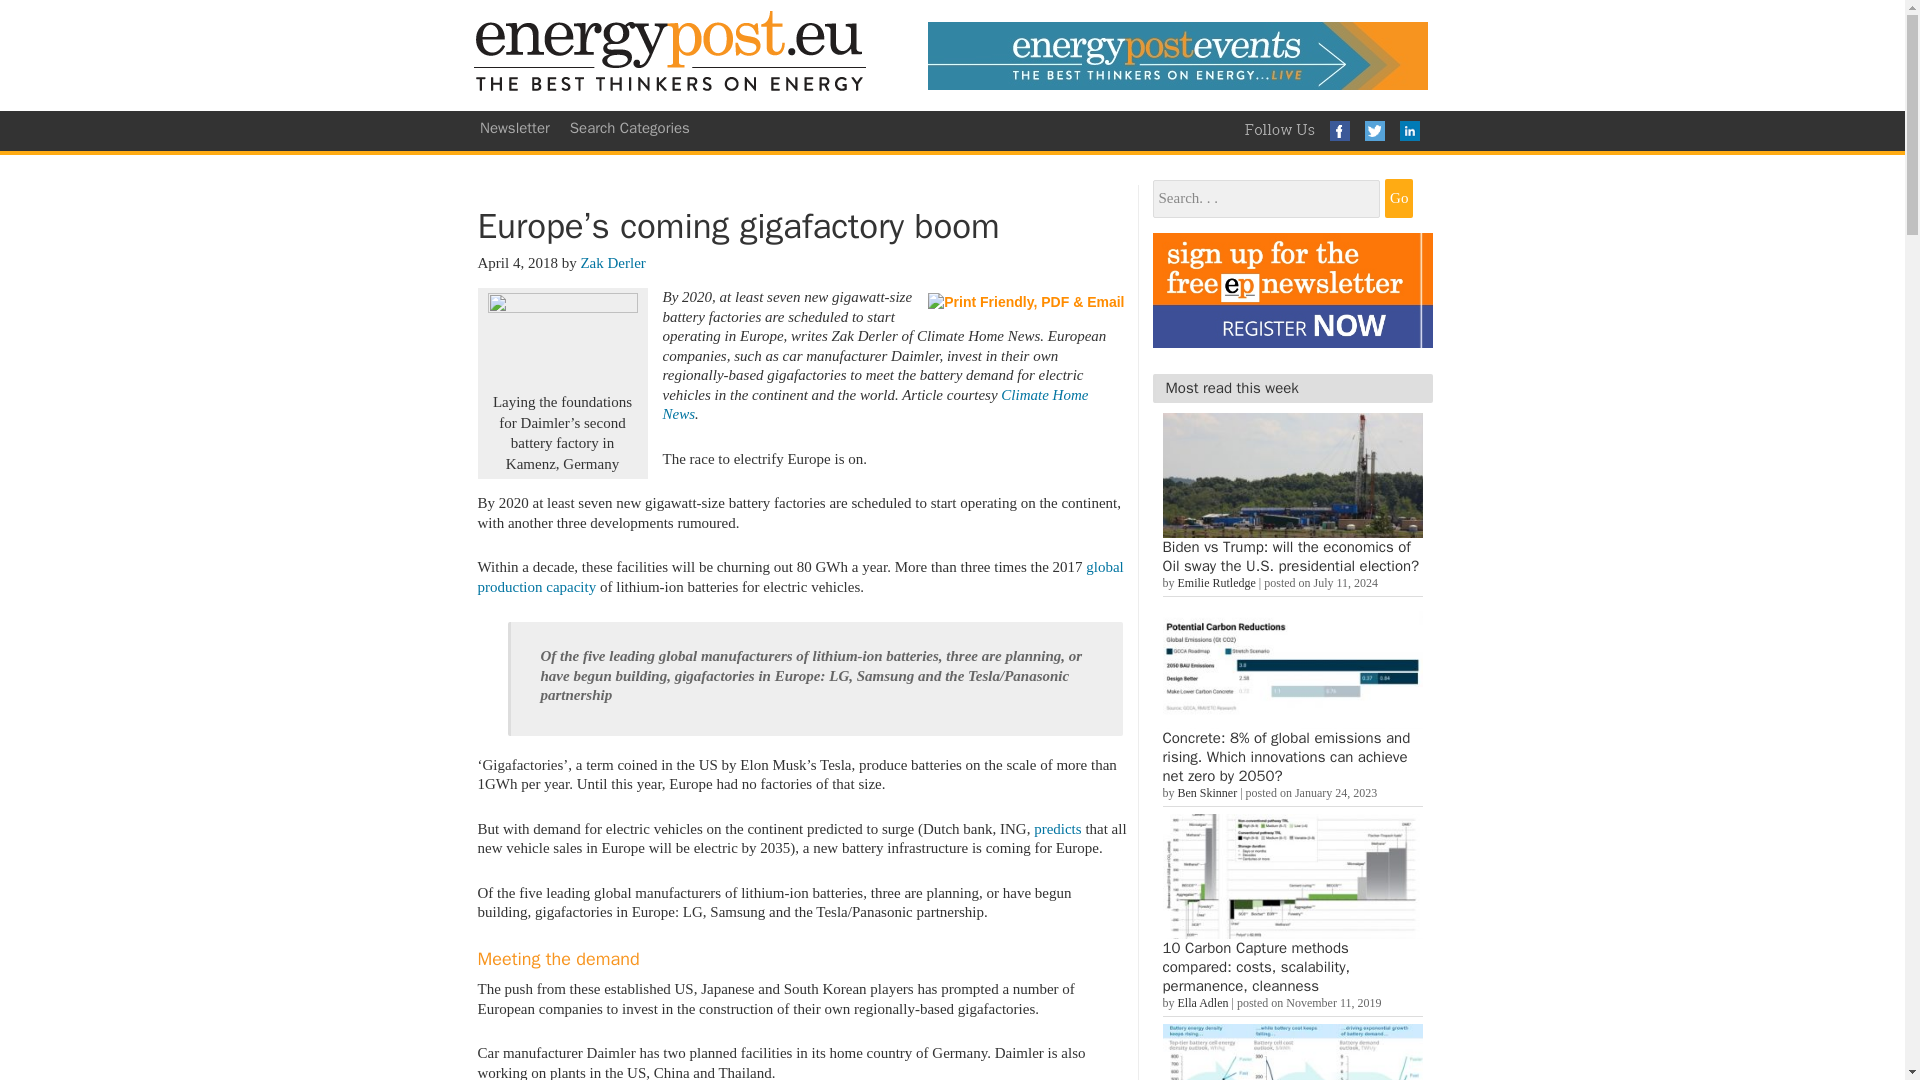 The width and height of the screenshot is (1920, 1080). Describe the element at coordinates (630, 128) in the screenshot. I see `Search Categories` at that location.